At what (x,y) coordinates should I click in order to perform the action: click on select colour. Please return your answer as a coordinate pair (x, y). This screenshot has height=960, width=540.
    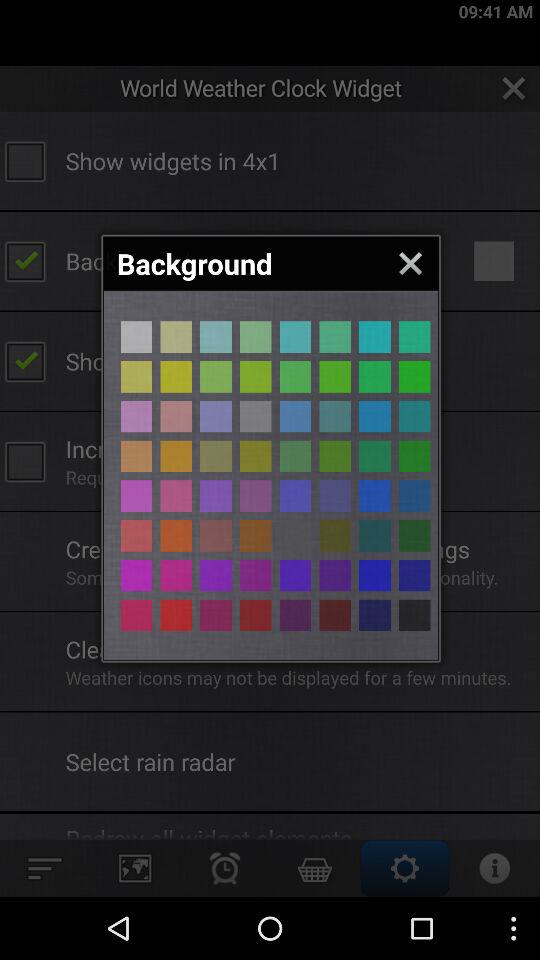
    Looking at the image, I should click on (256, 416).